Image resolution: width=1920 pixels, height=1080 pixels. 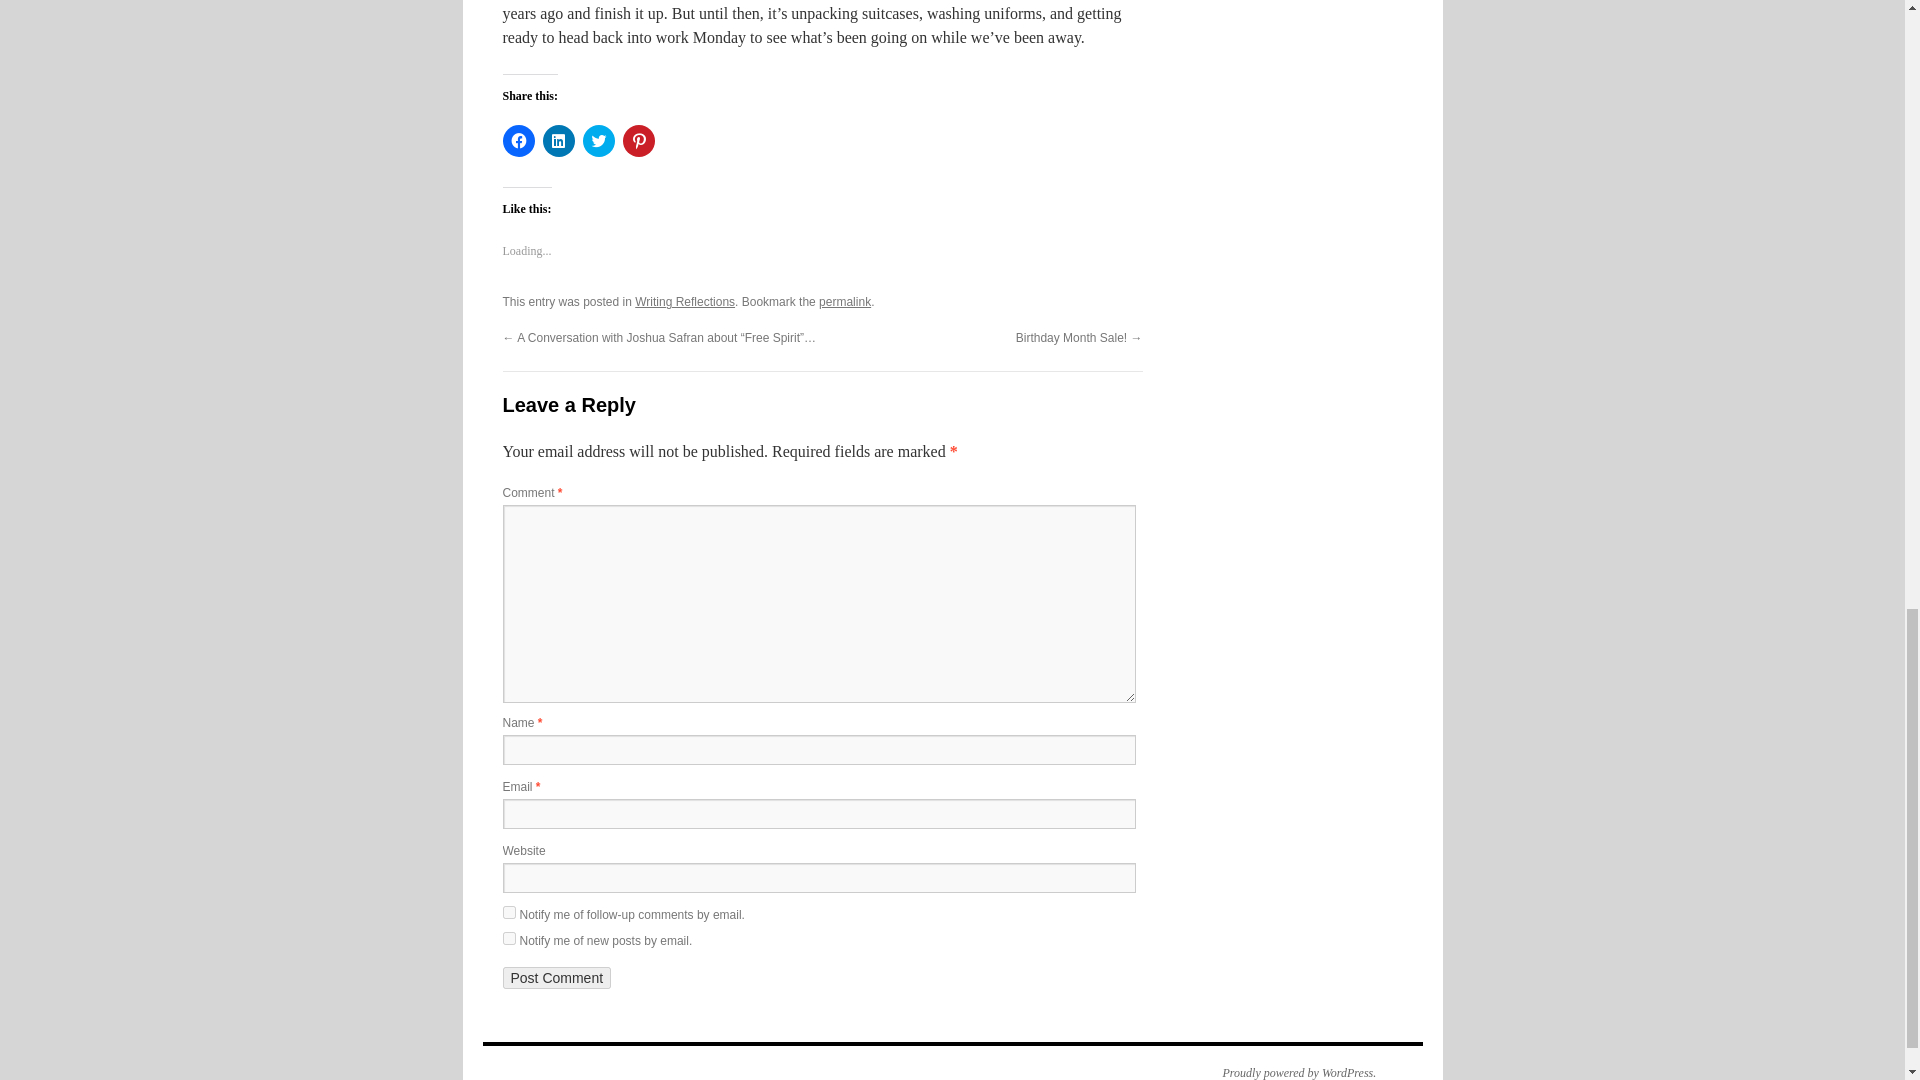 What do you see at coordinates (508, 938) in the screenshot?
I see `subscribe` at bounding box center [508, 938].